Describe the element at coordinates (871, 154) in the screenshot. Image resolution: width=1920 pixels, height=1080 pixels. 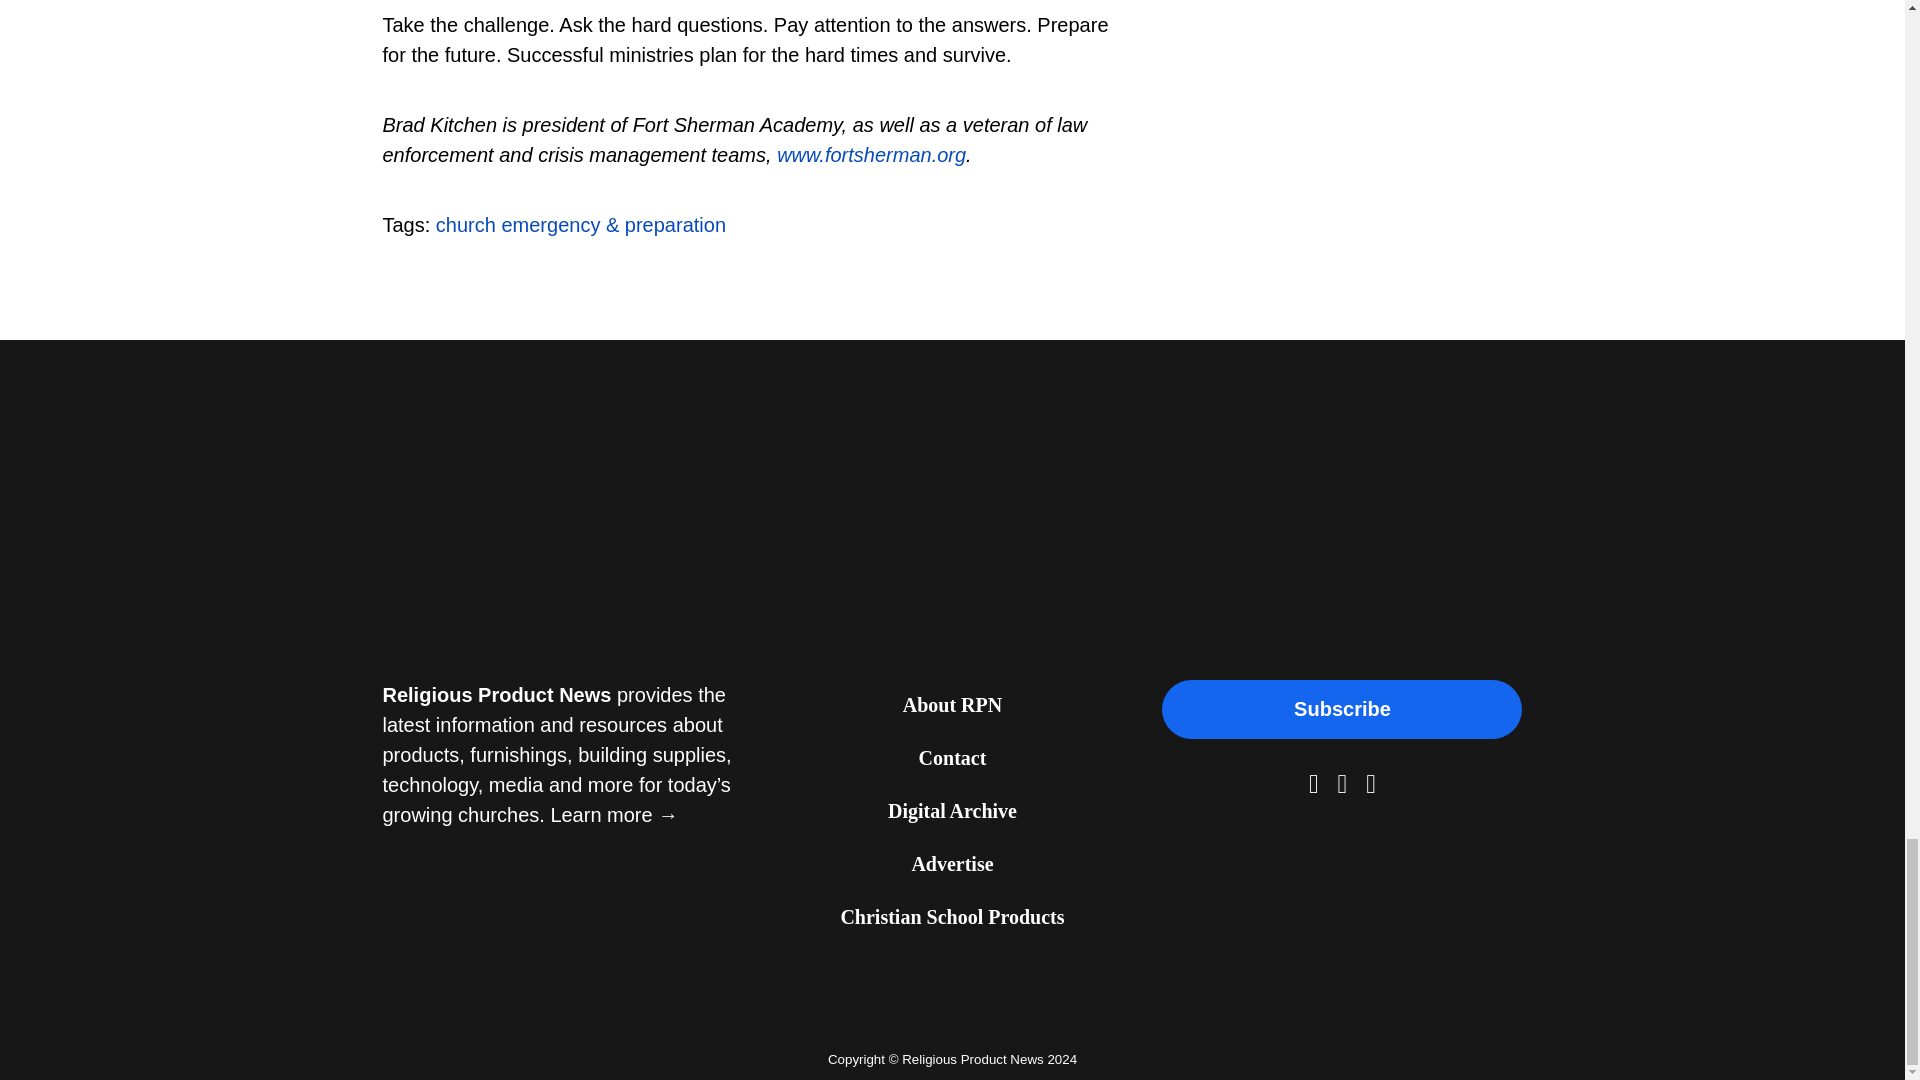
I see `www.fortsherman.org` at that location.